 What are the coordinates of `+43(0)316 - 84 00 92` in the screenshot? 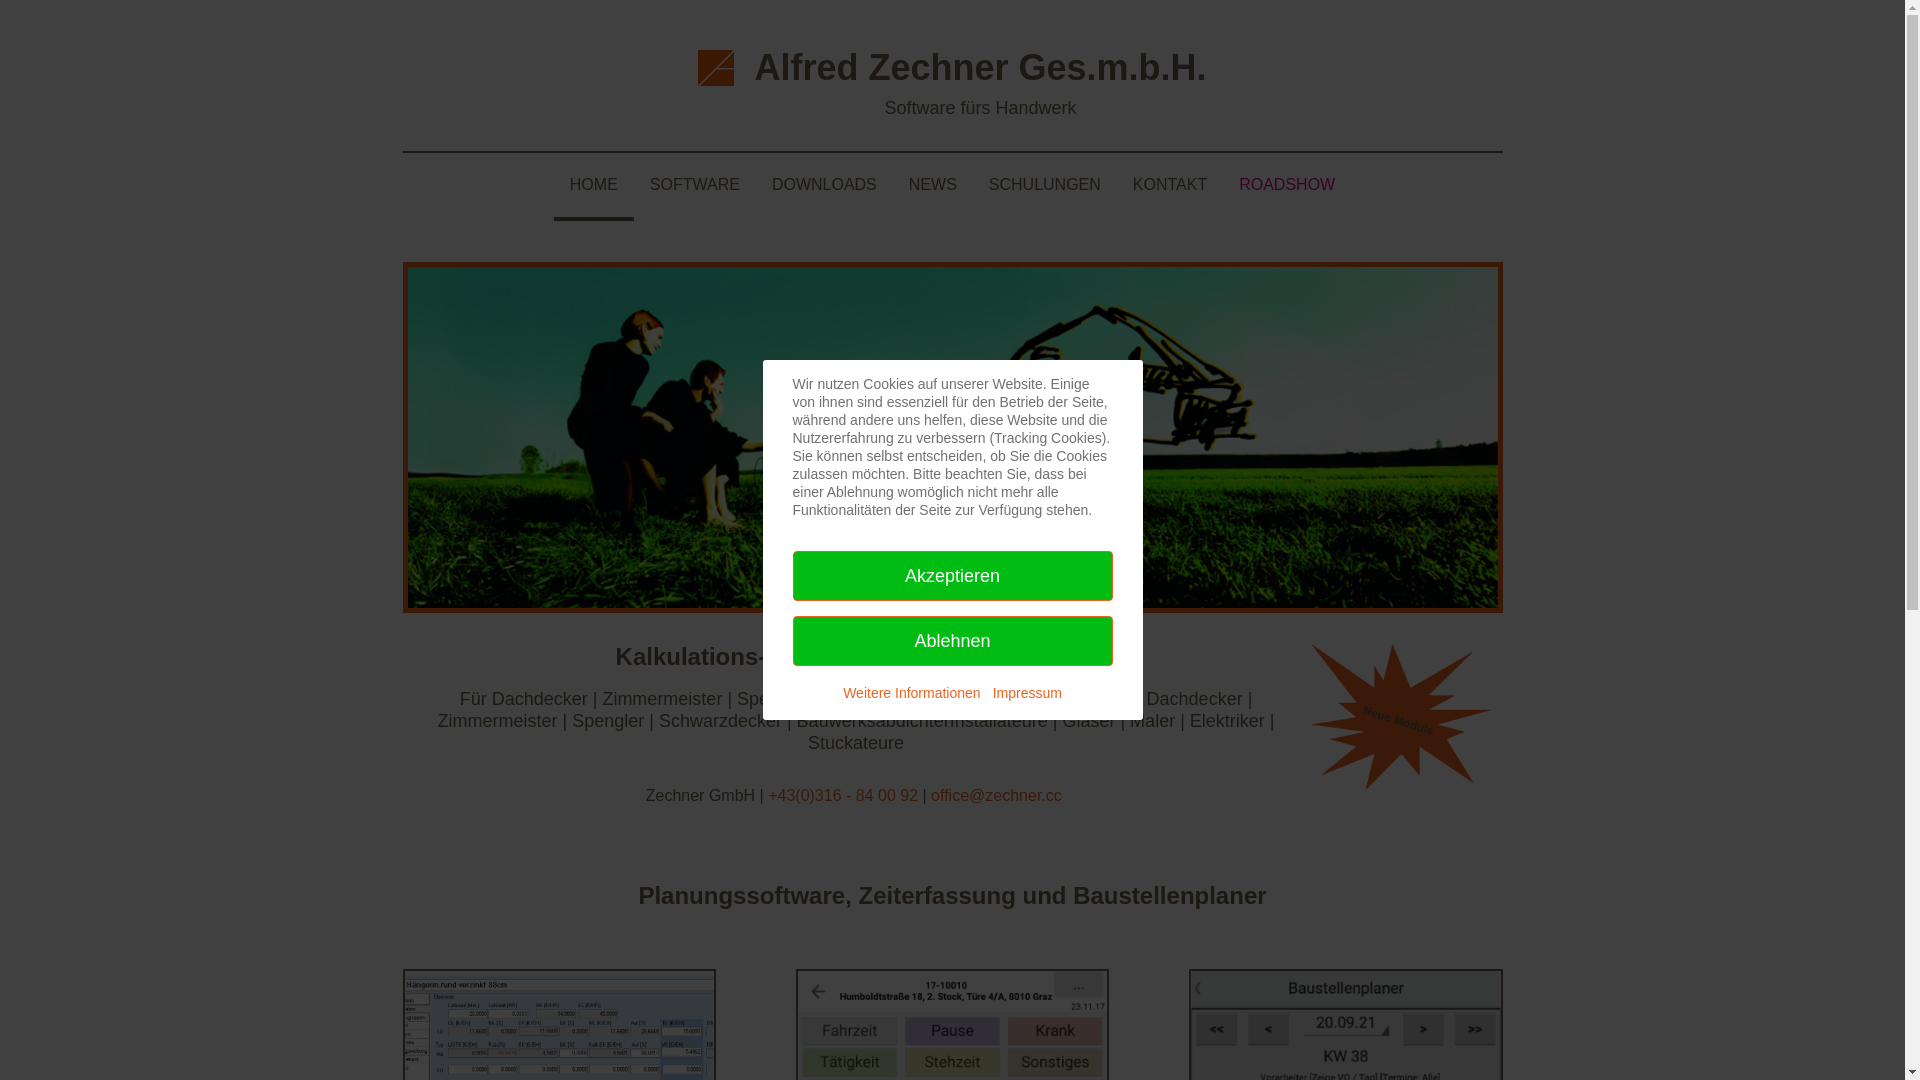 It's located at (843, 796).